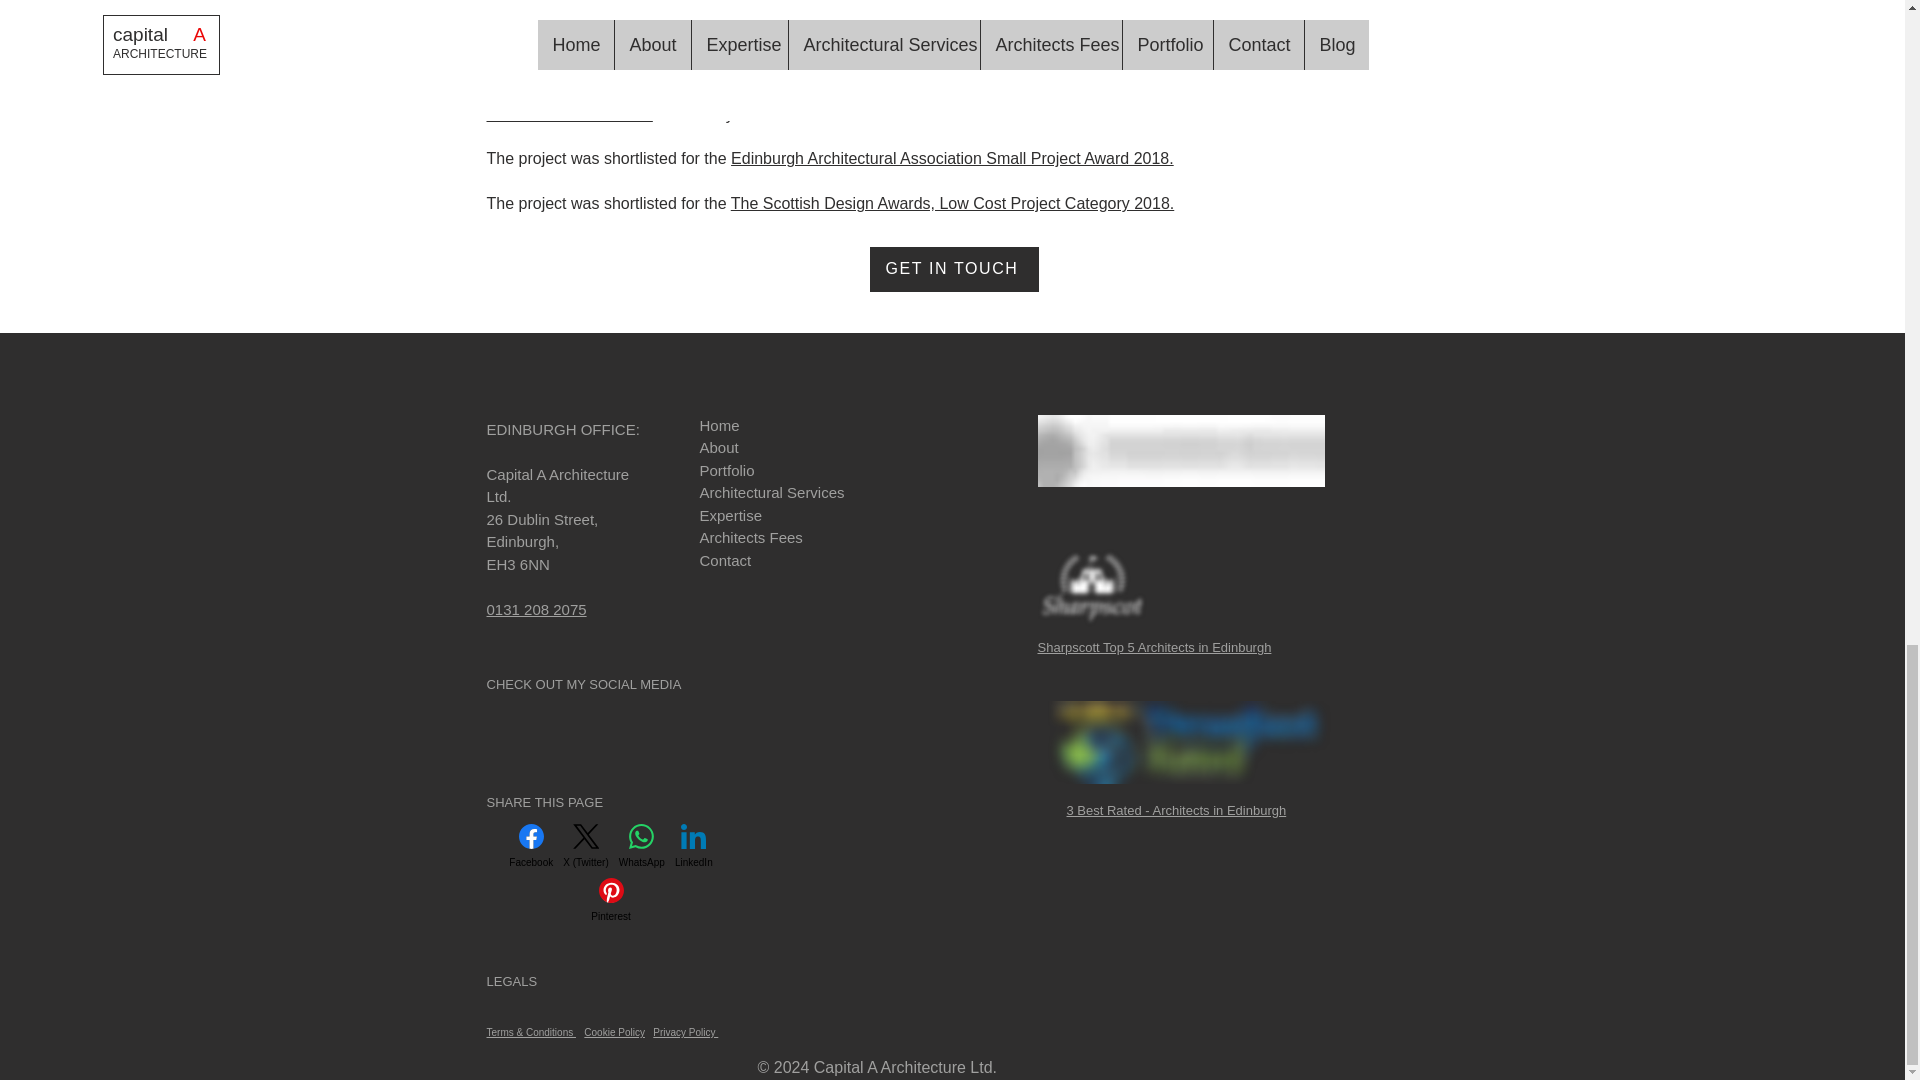 Image resolution: width=1920 pixels, height=1080 pixels. I want to click on GET IN TOUCH, so click(954, 269).